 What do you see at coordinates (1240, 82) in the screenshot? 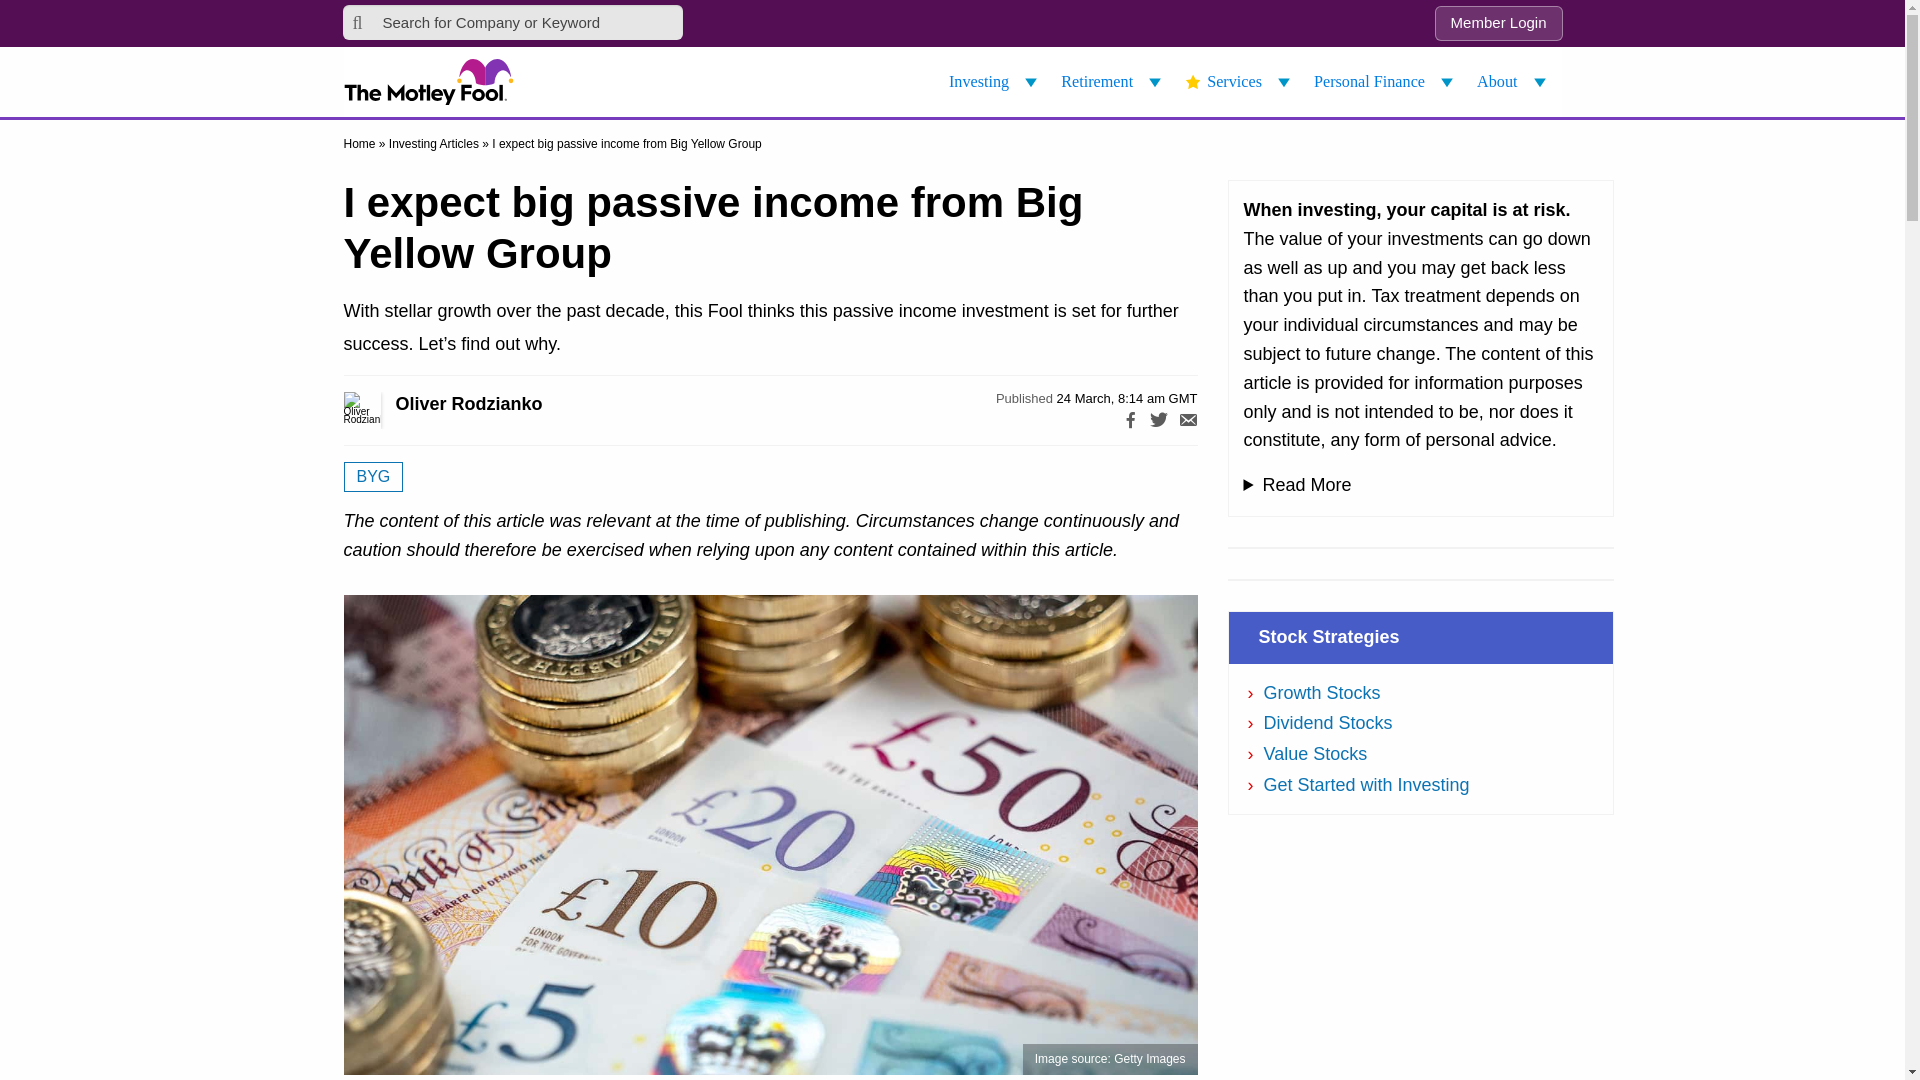
I see `Services` at bounding box center [1240, 82].